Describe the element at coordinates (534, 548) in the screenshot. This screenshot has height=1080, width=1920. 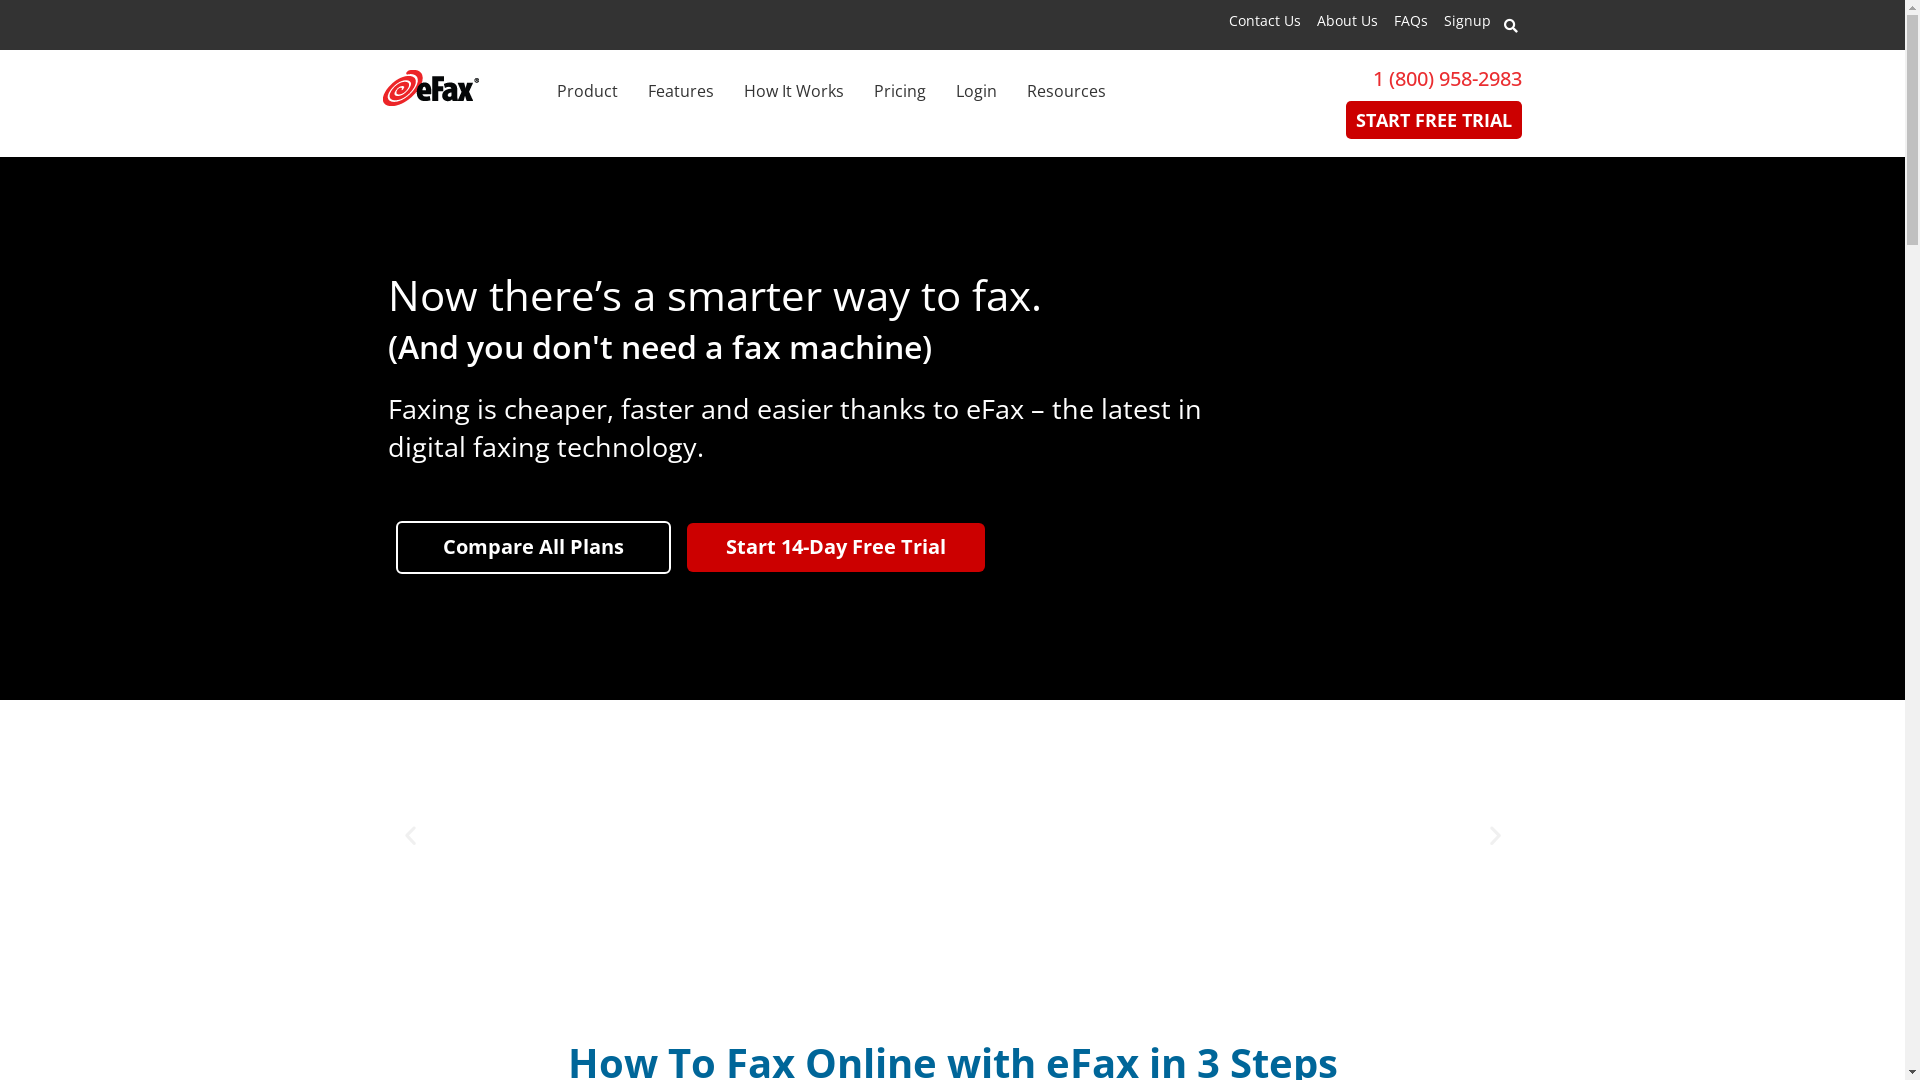
I see `Compare All Plans` at that location.